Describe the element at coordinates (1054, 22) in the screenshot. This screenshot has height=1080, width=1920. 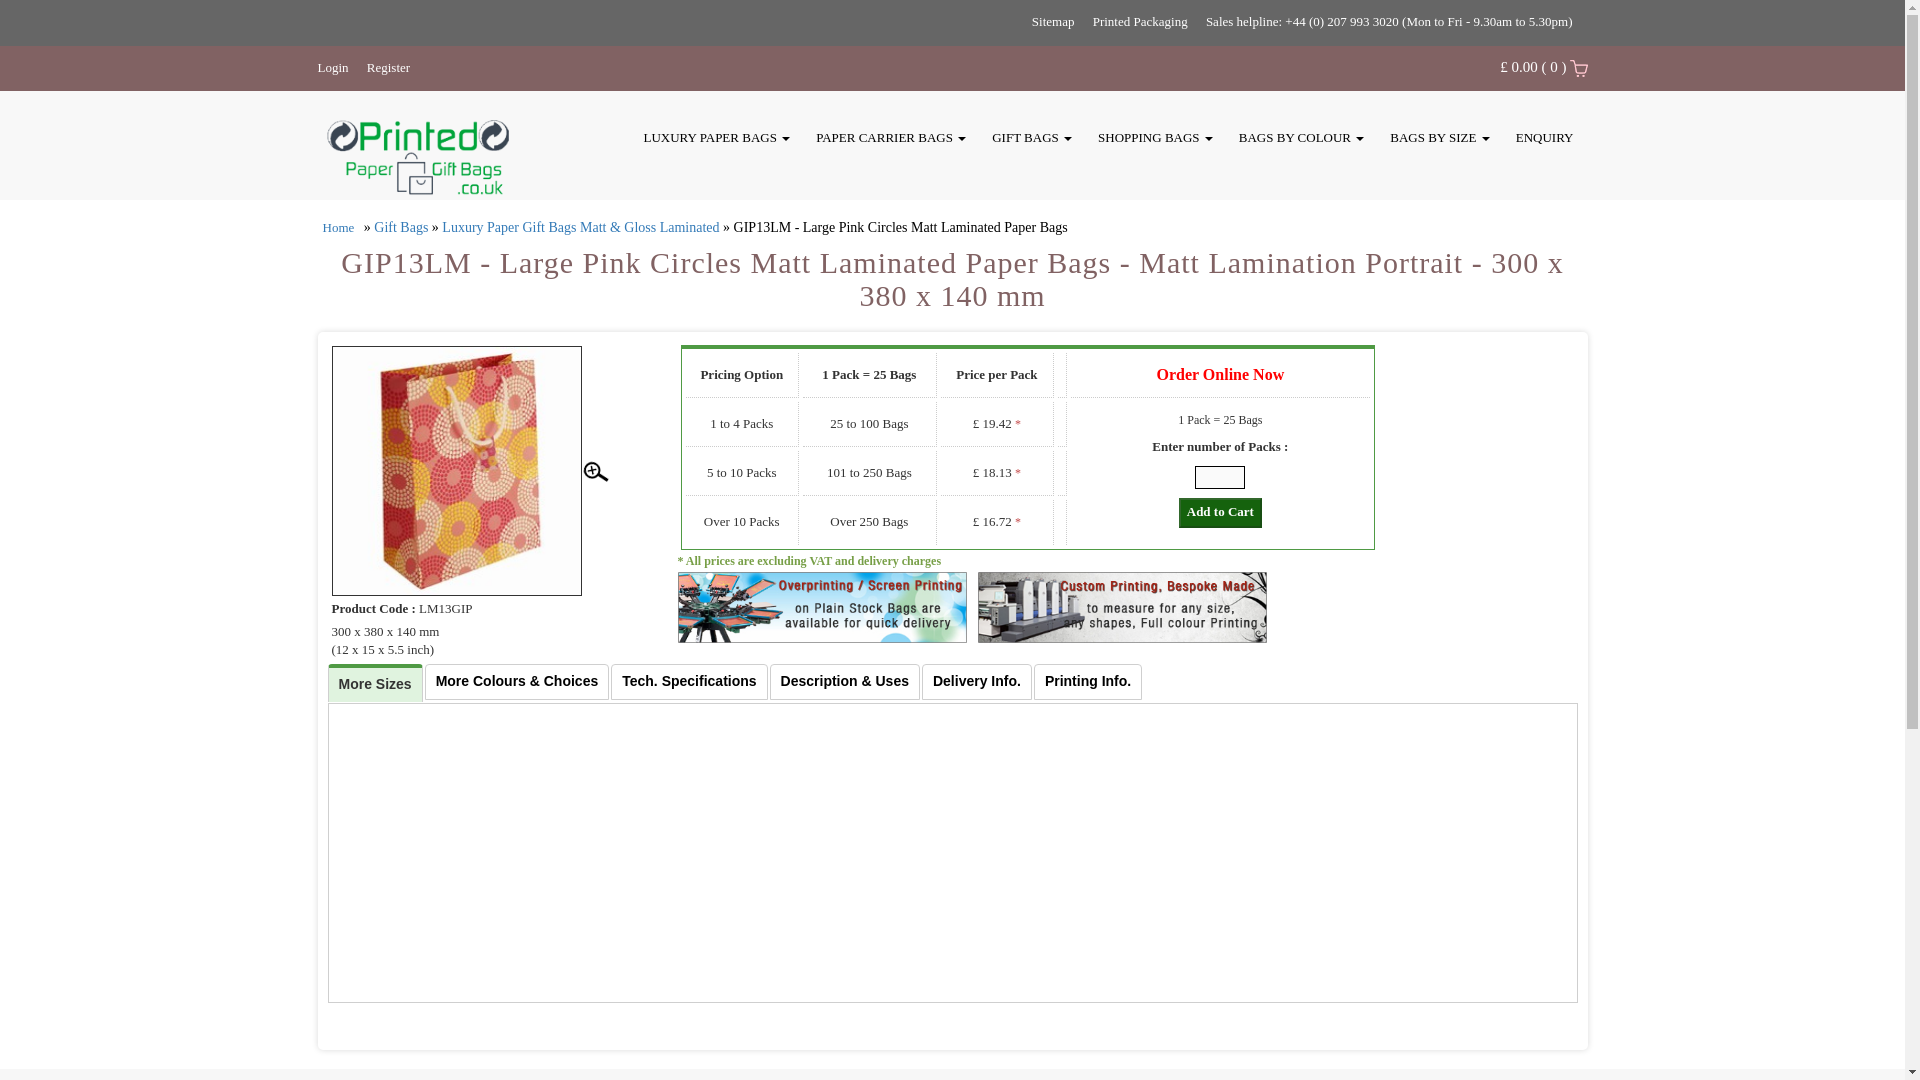
I see `Sitemap` at that location.